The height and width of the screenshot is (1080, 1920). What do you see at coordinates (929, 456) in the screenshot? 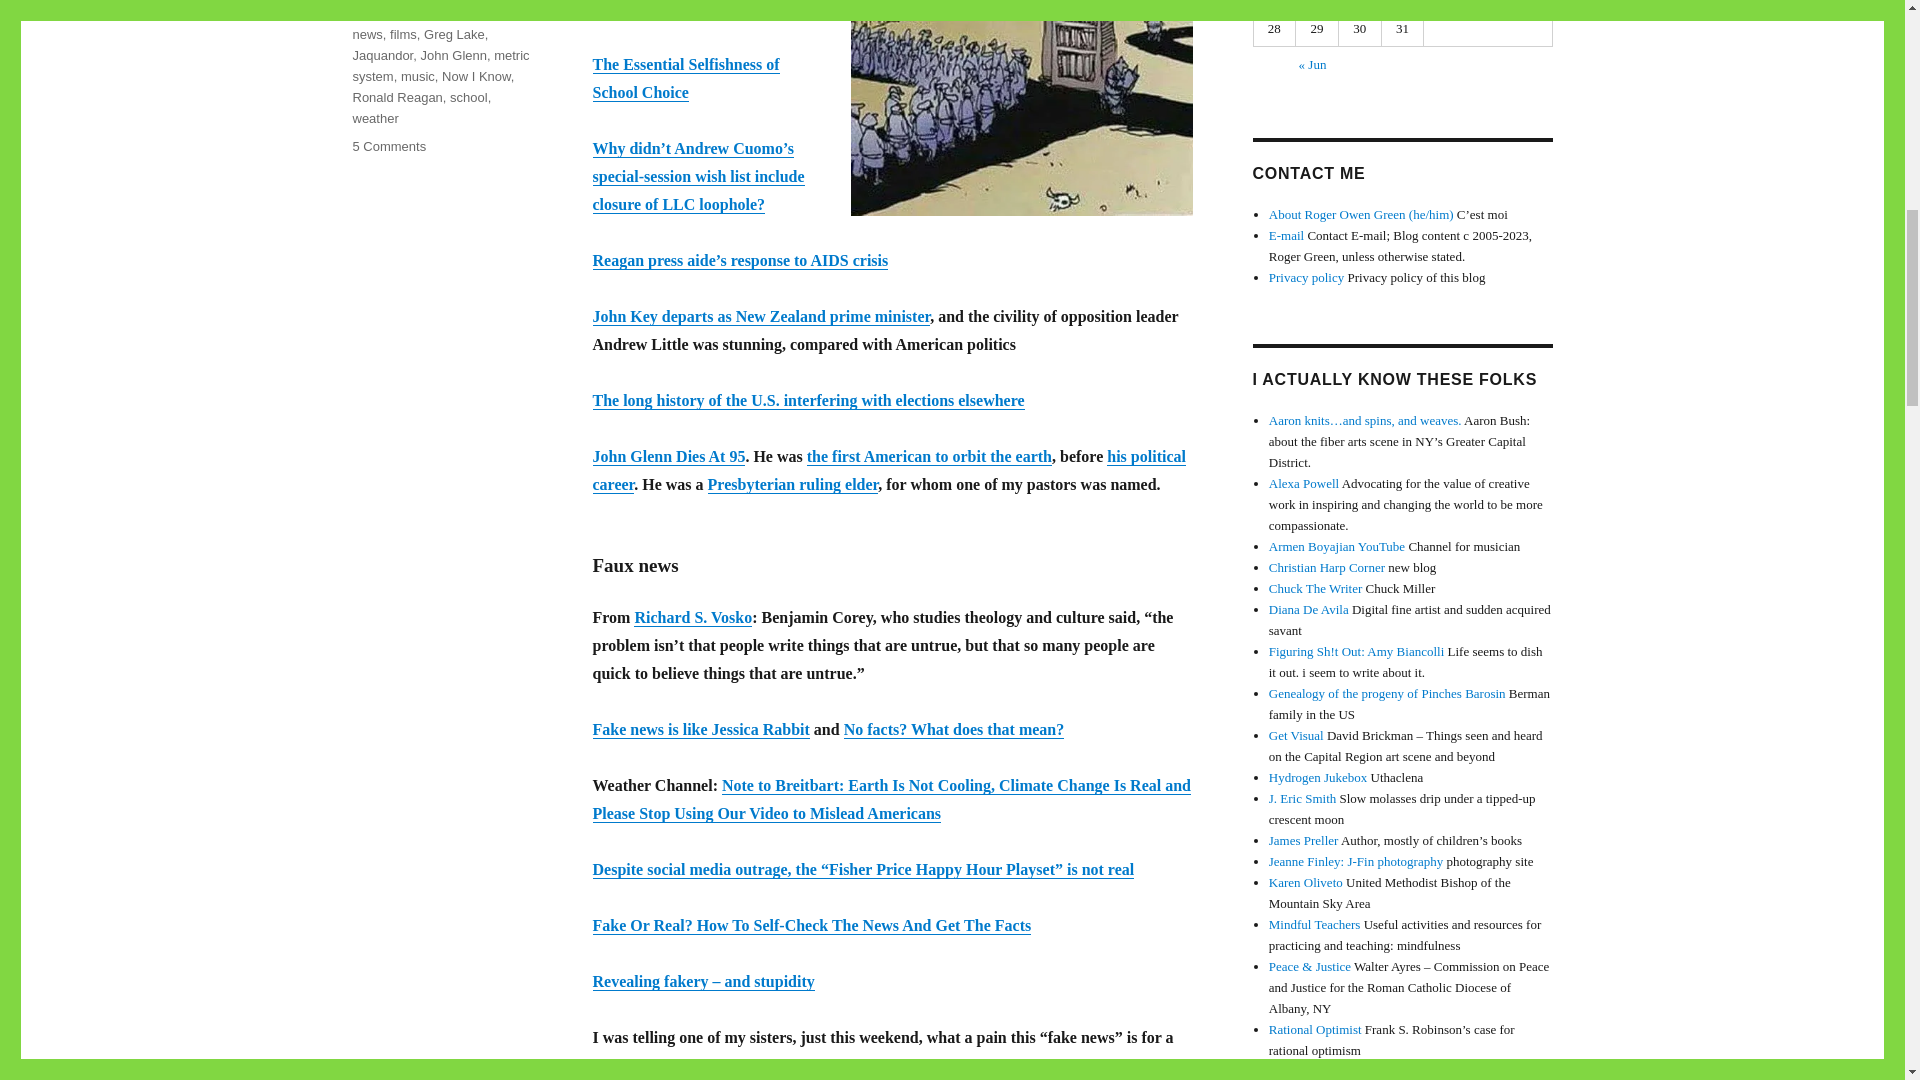
I see `the first American to orbit the earth` at bounding box center [929, 456].